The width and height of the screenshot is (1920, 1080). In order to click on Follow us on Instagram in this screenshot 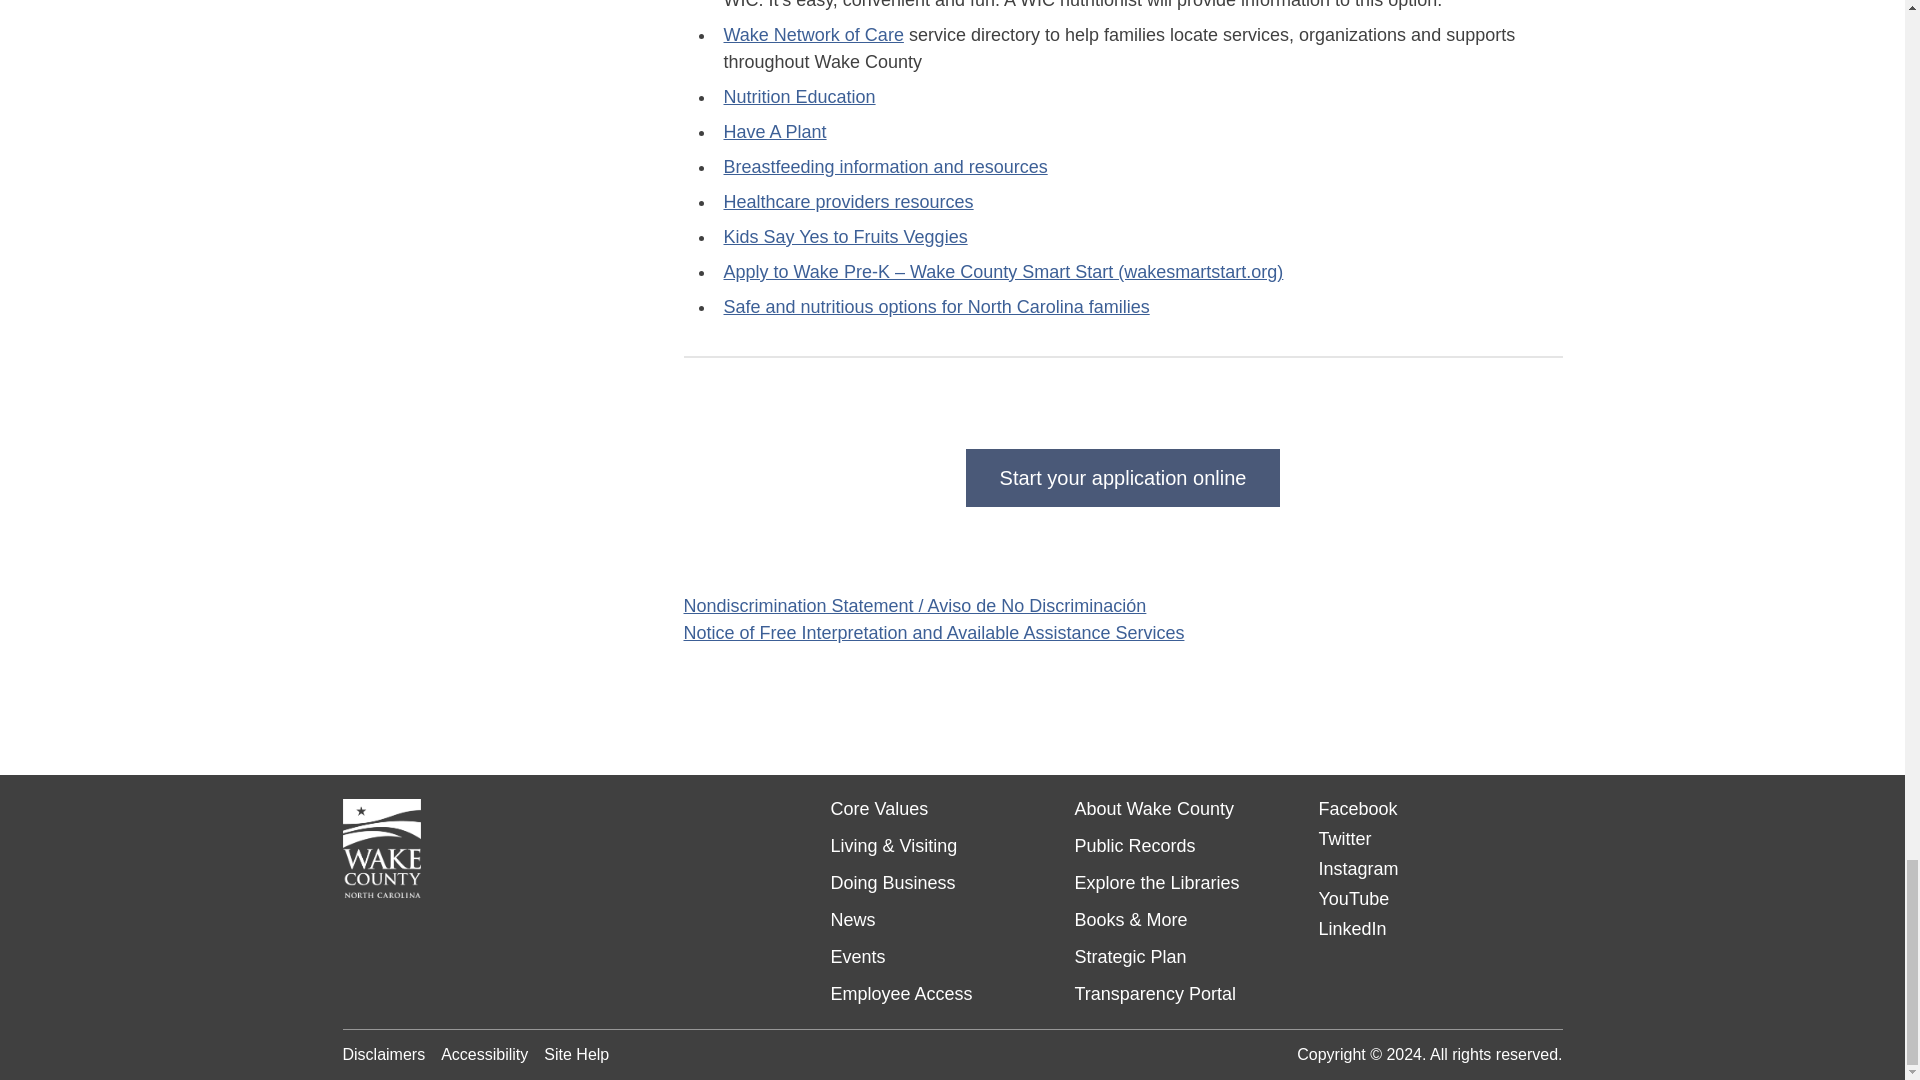, I will do `click(1357, 868)`.